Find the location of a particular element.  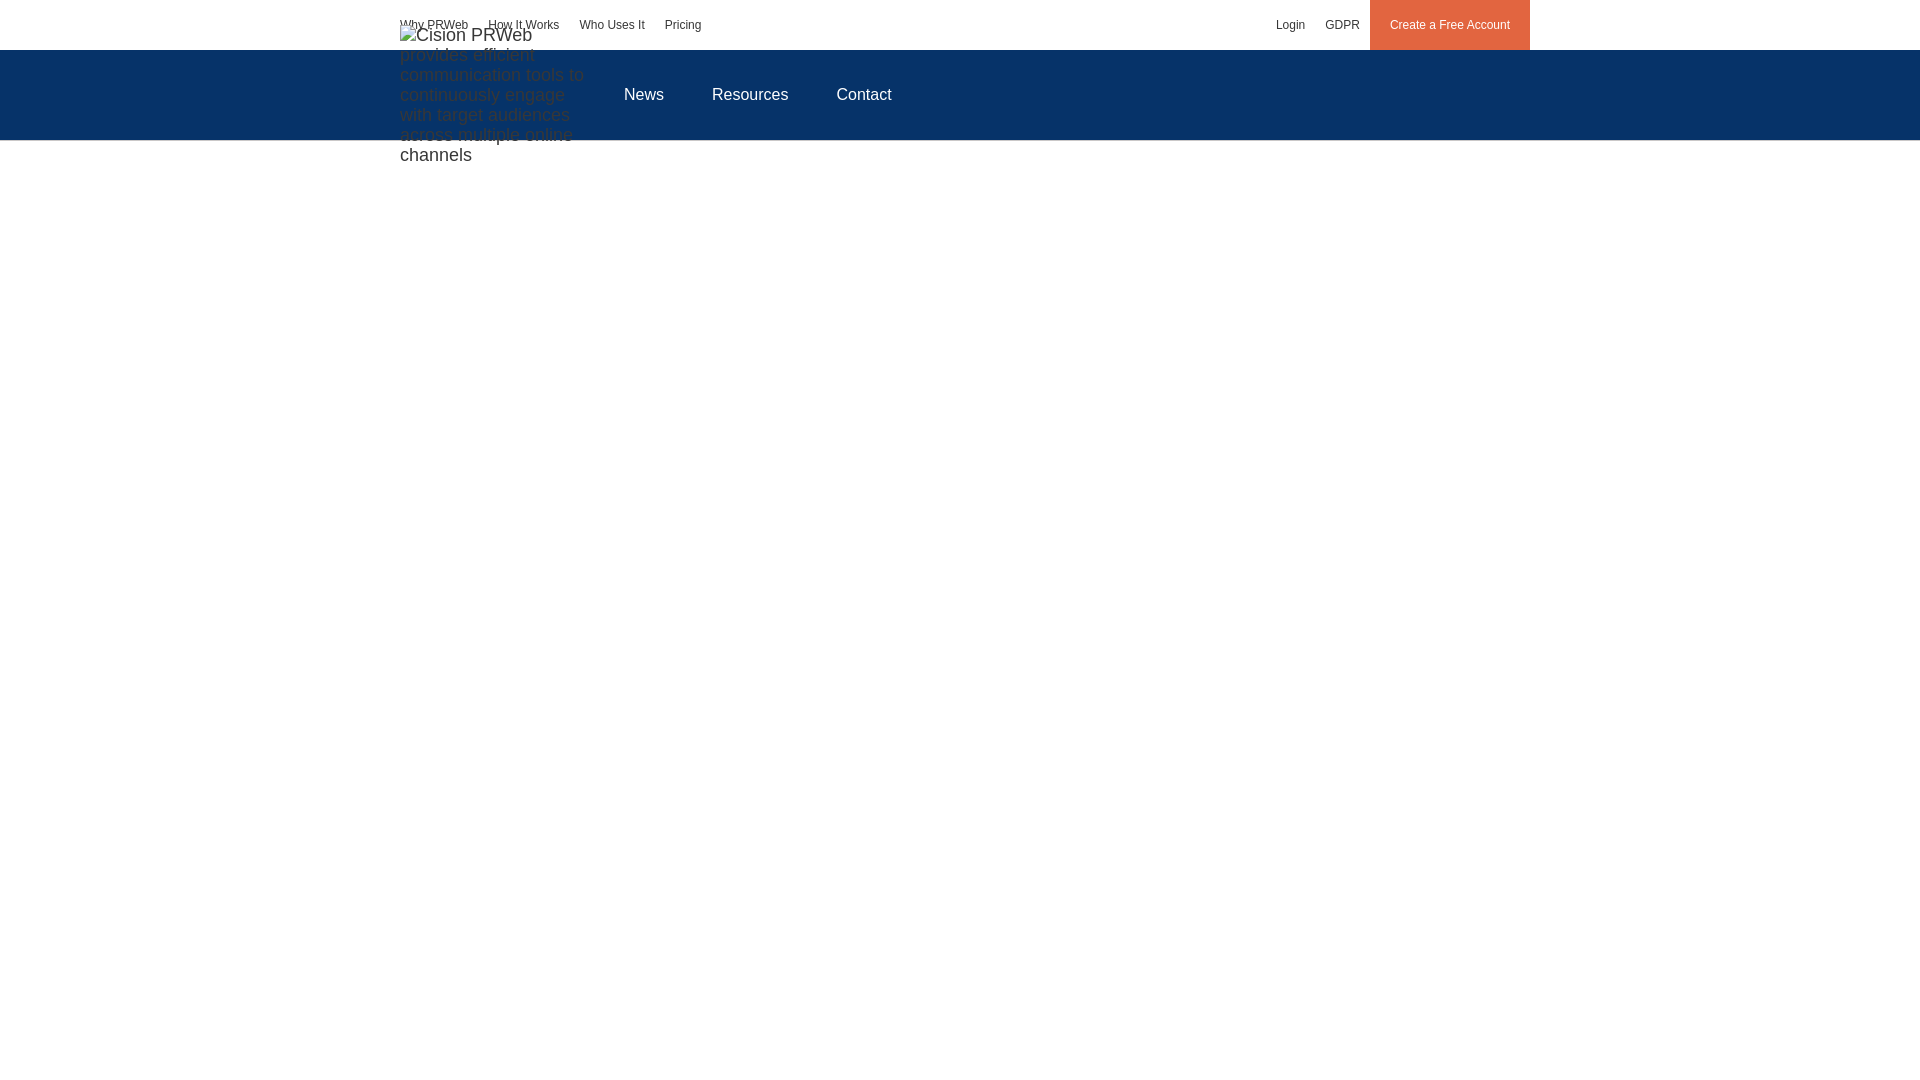

Who Uses It is located at coordinates (611, 24).